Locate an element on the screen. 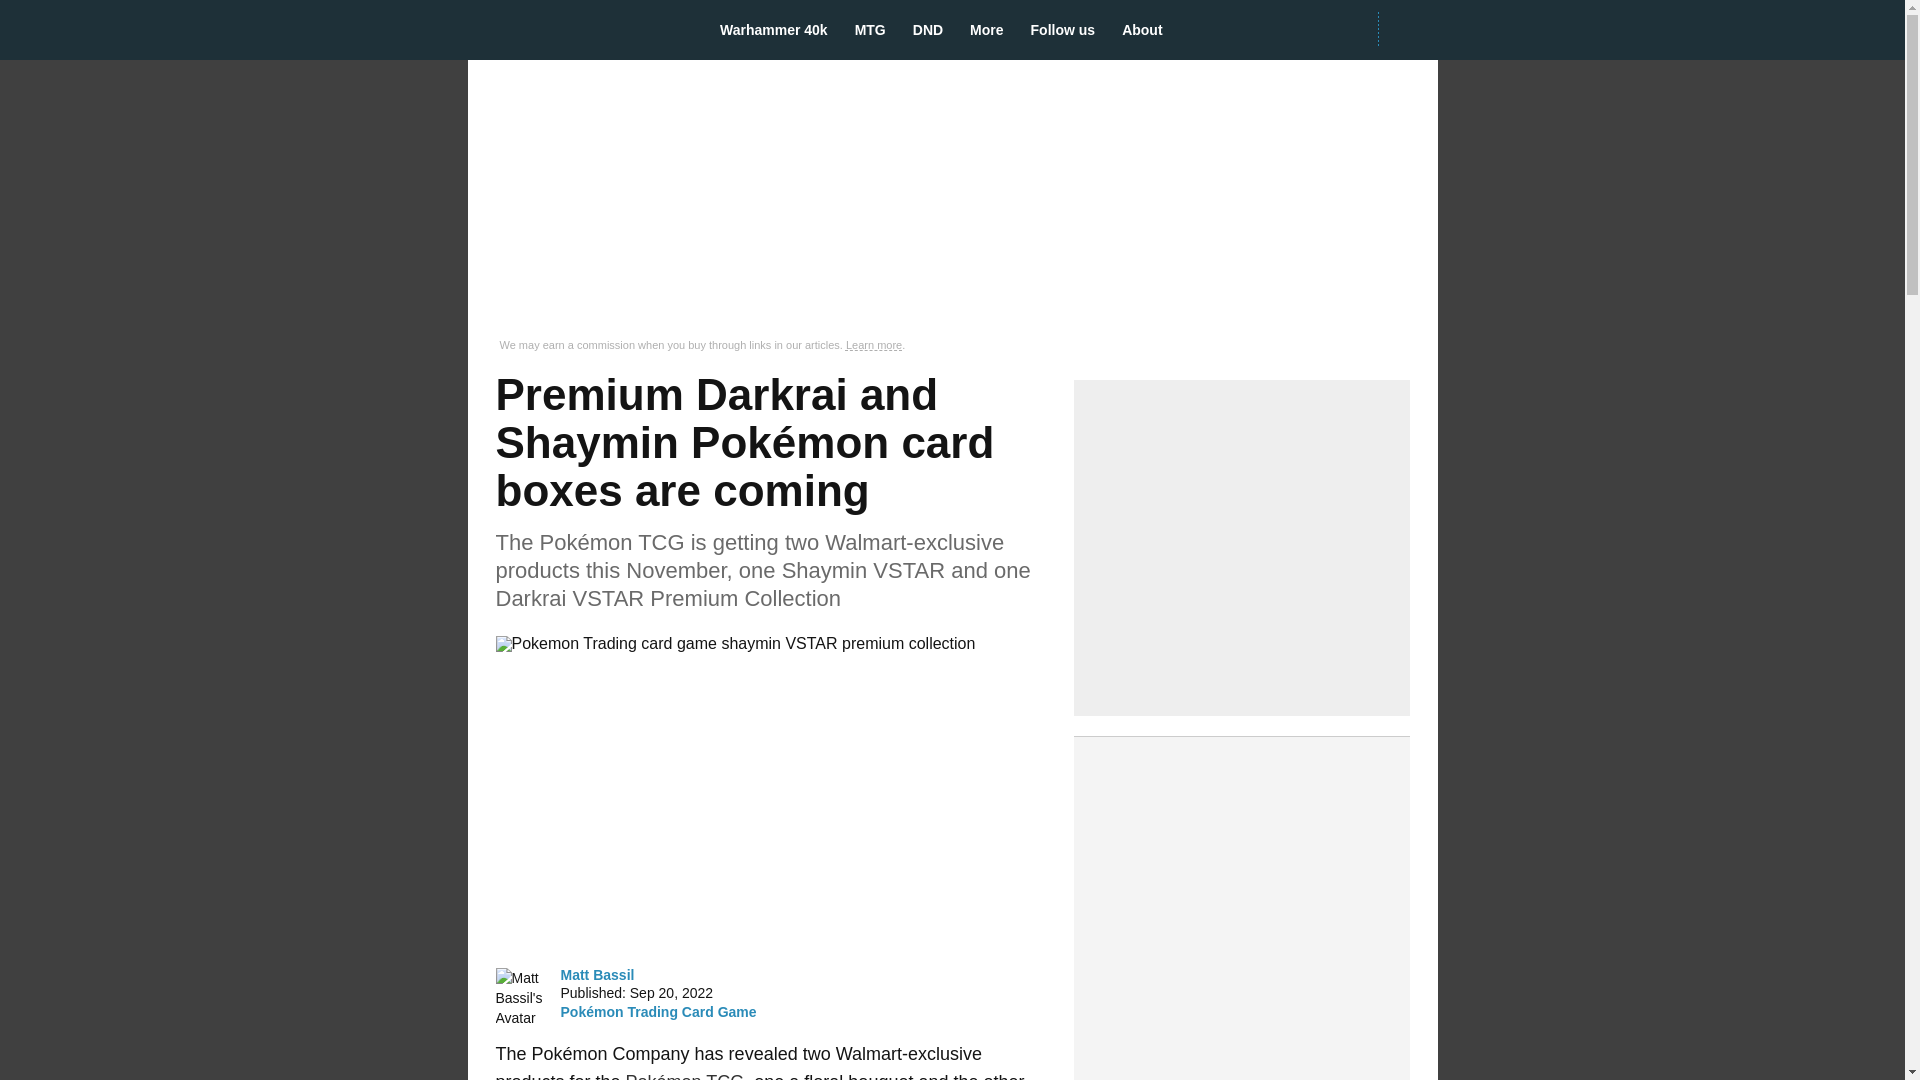 The width and height of the screenshot is (1920, 1080). Wargamer is located at coordinates (576, 29).